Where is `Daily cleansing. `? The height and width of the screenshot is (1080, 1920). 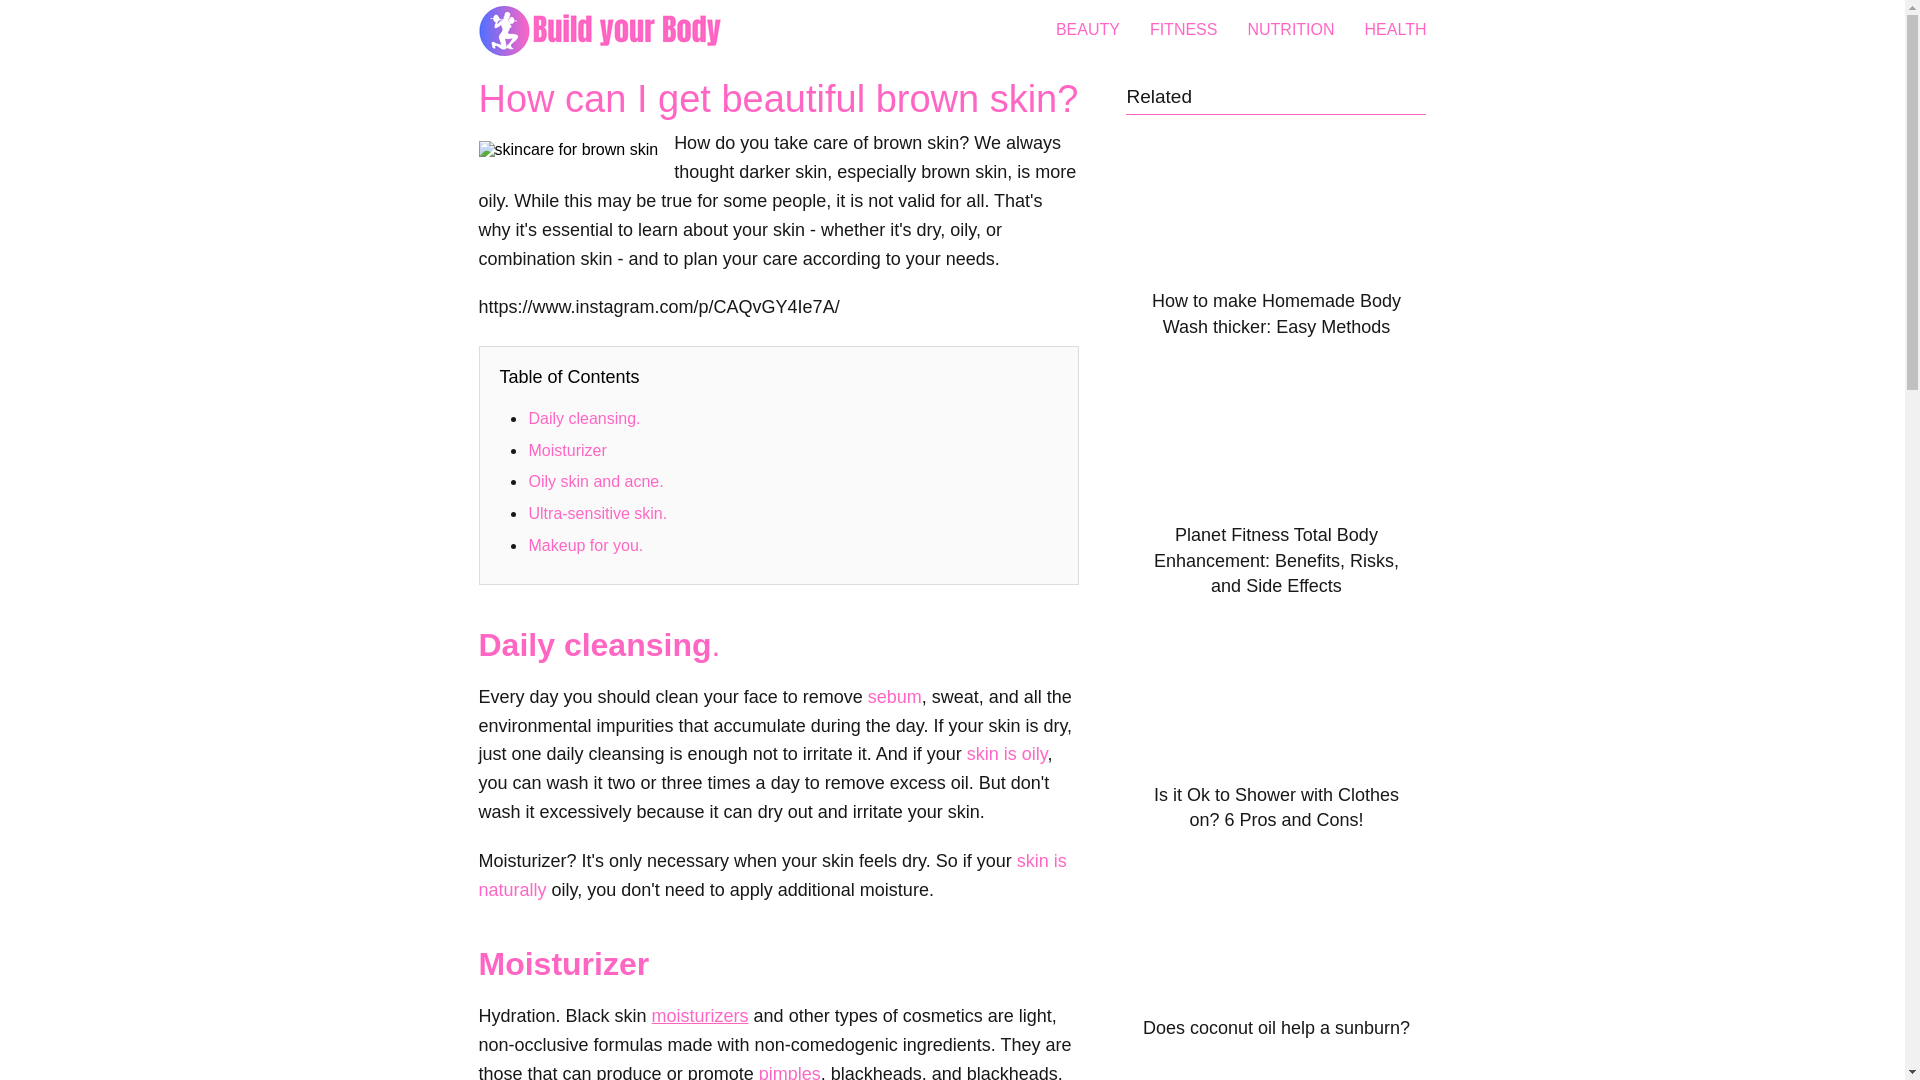 Daily cleansing.  is located at coordinates (586, 418).